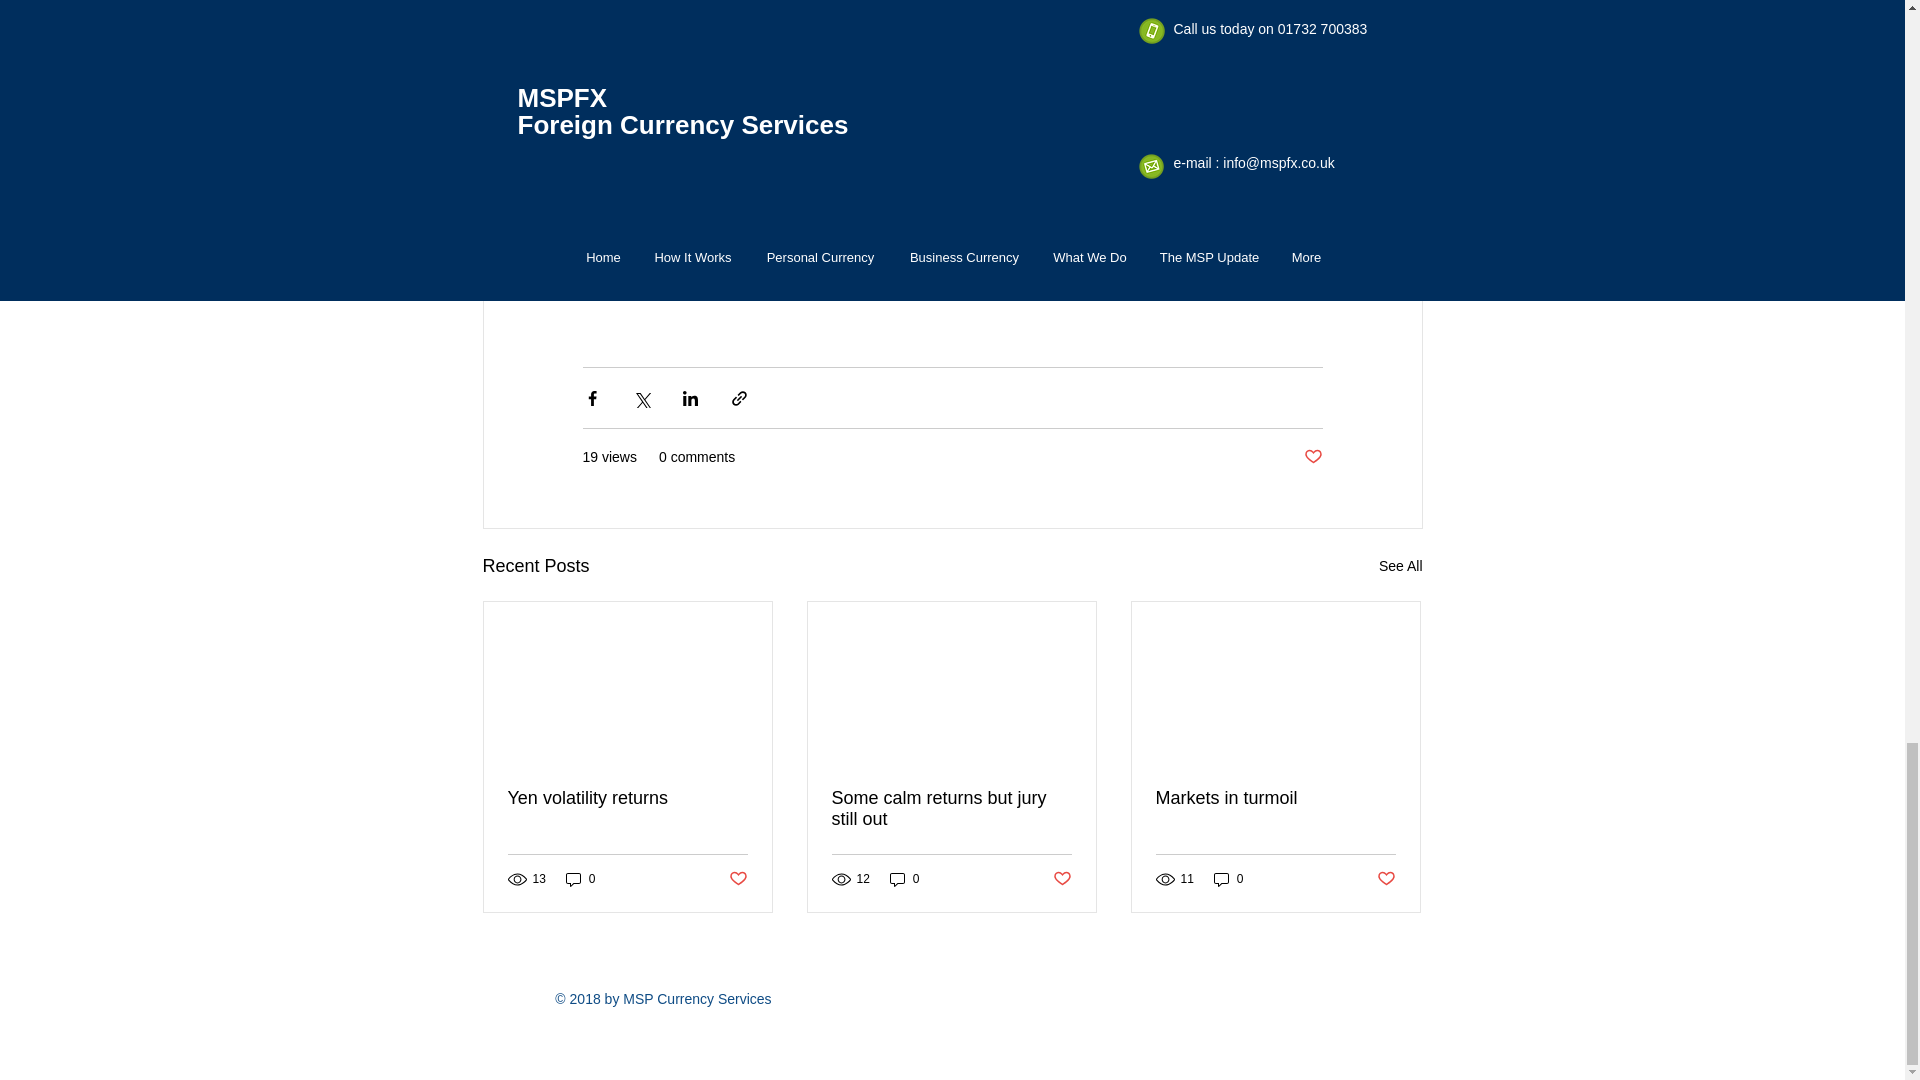 This screenshot has width=1920, height=1080. Describe the element at coordinates (1062, 879) in the screenshot. I see `Post not marked as liked` at that location.